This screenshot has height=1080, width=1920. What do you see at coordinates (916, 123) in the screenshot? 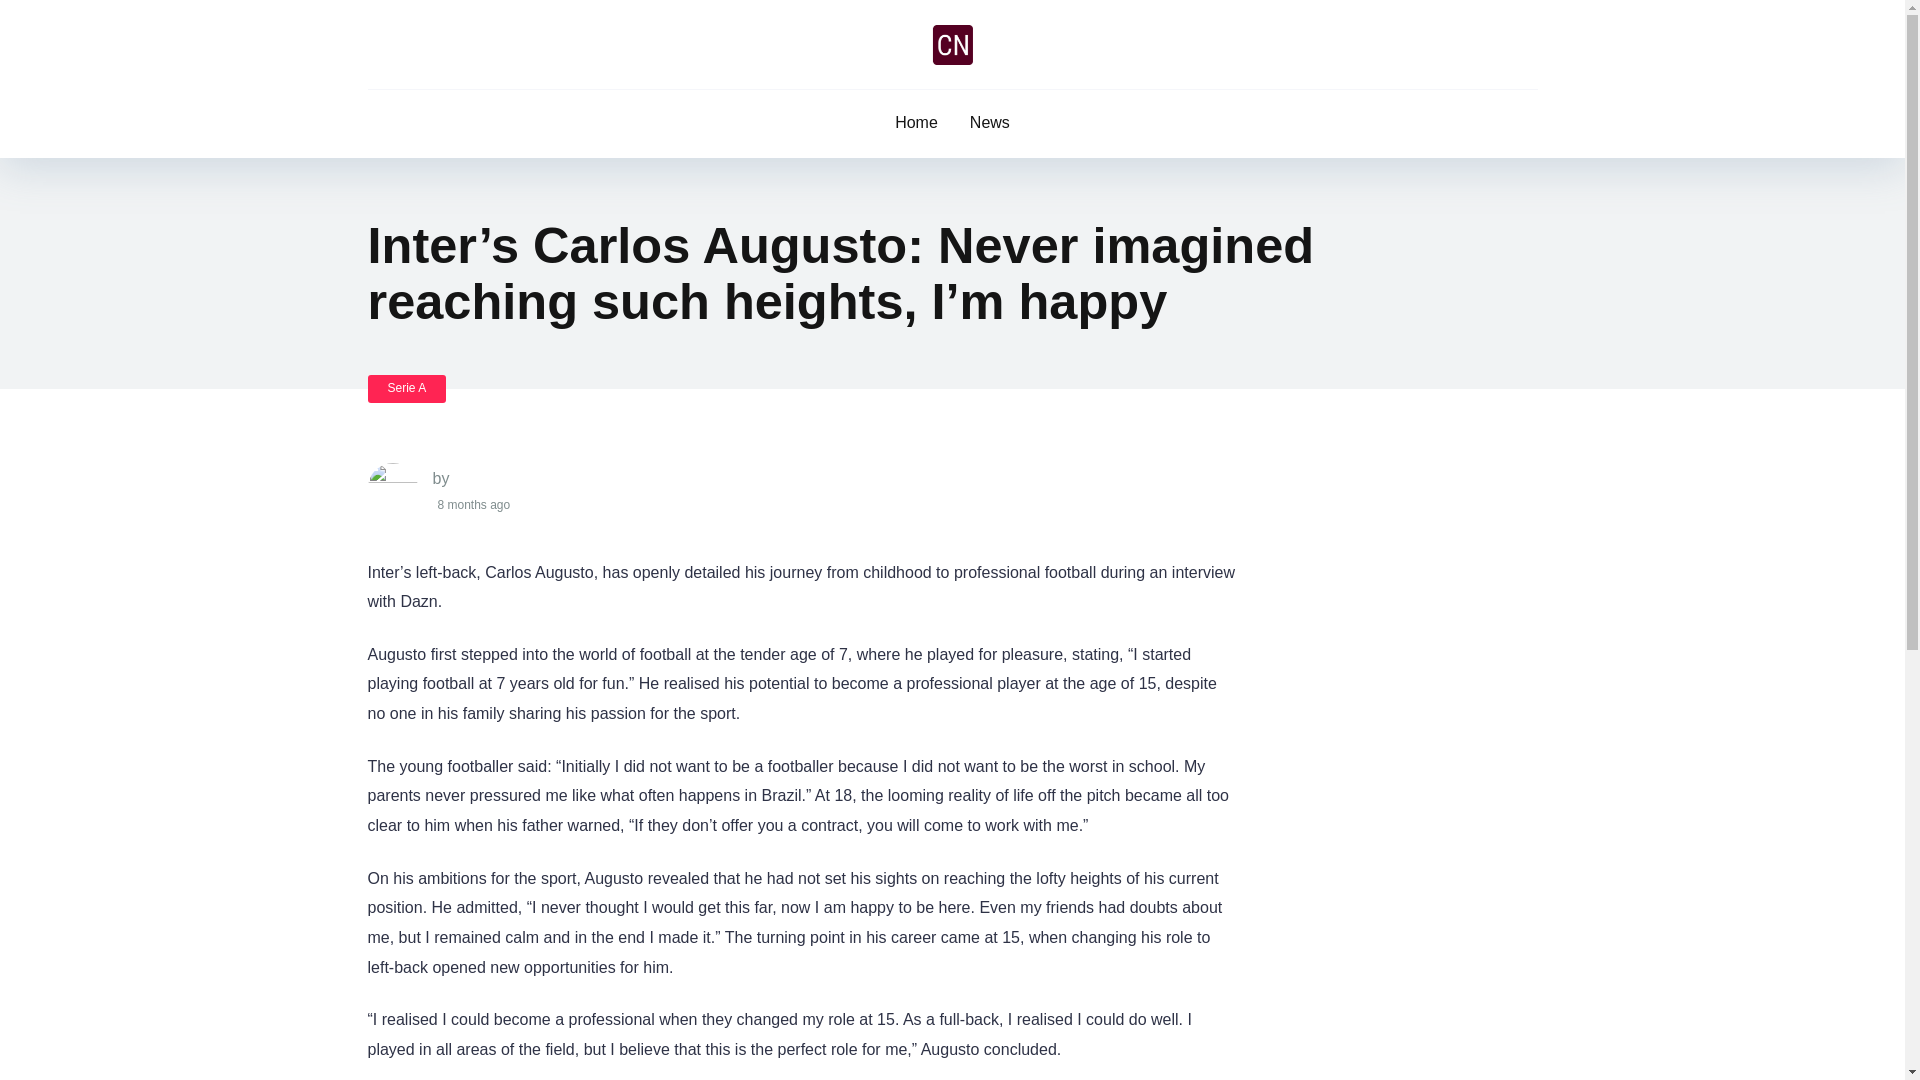
I see `Home` at bounding box center [916, 123].